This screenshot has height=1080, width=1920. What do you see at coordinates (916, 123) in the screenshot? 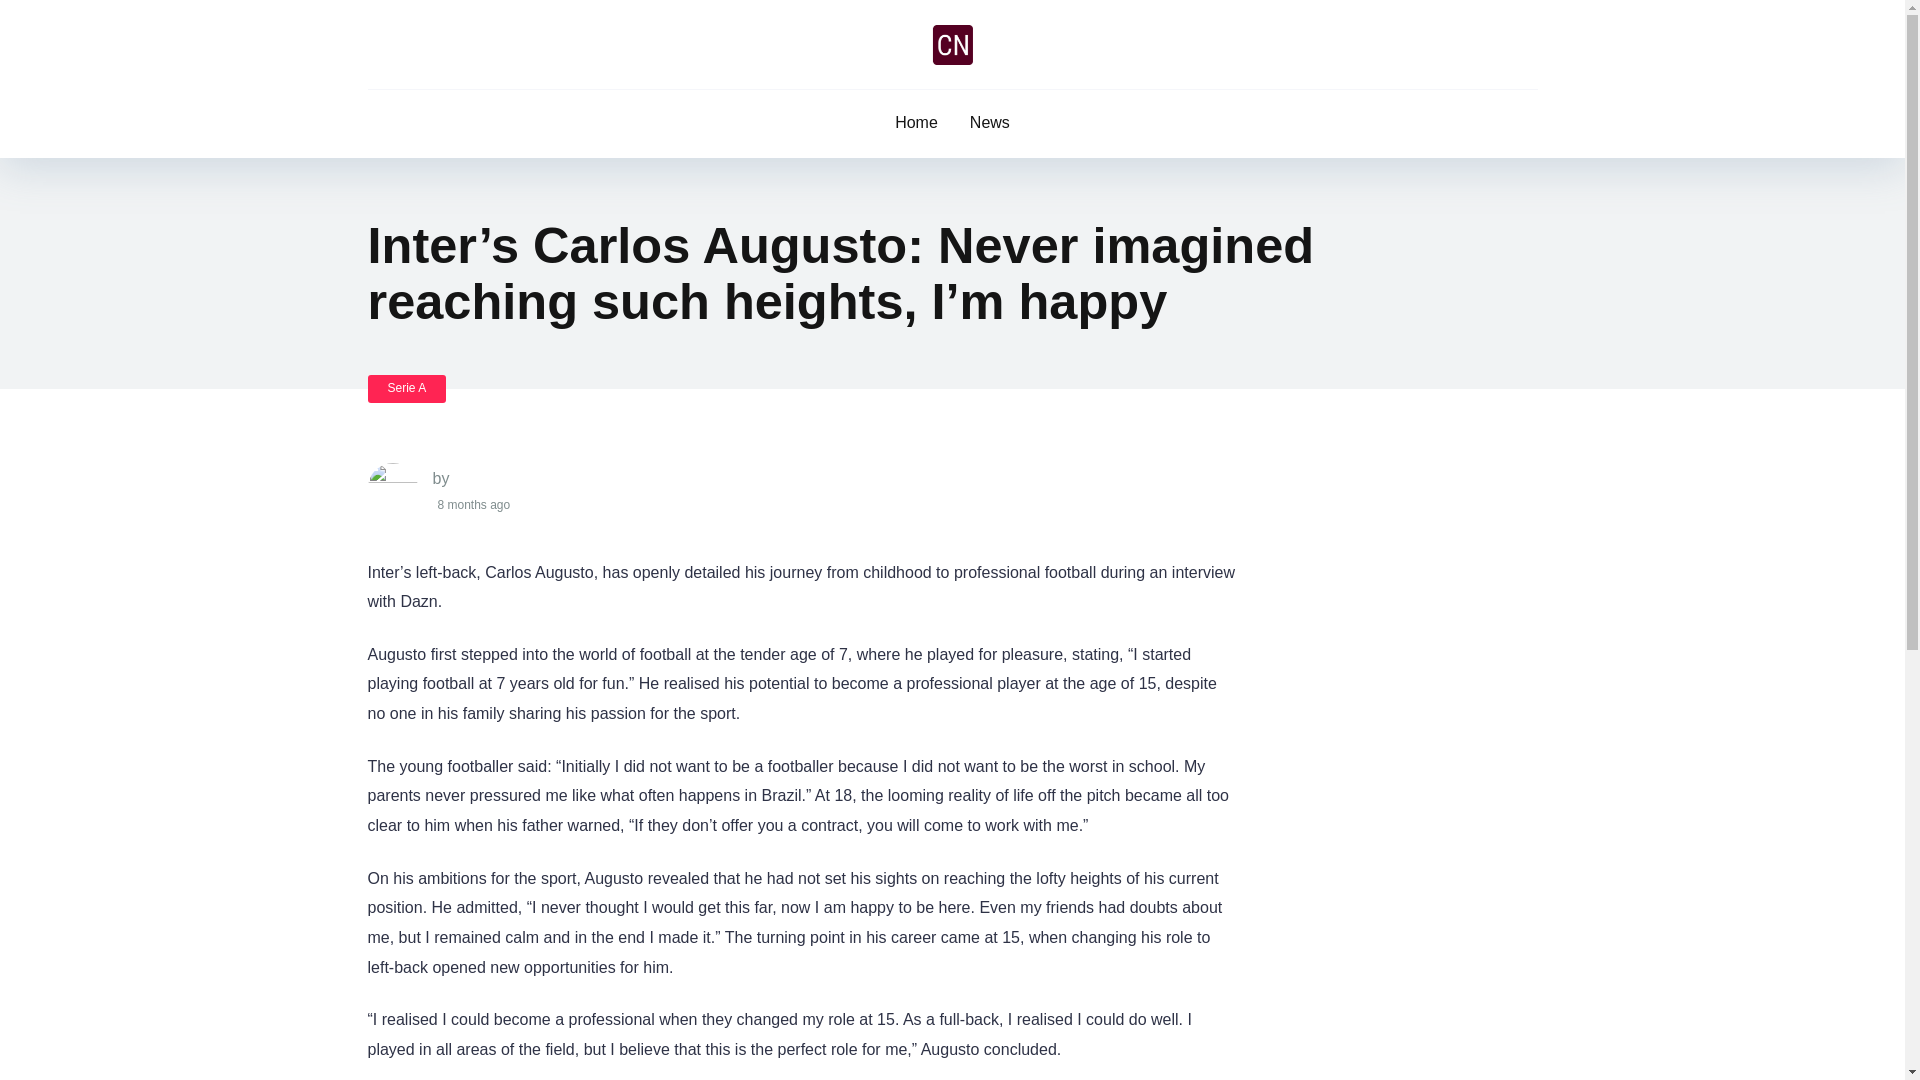
I see `Home` at bounding box center [916, 123].